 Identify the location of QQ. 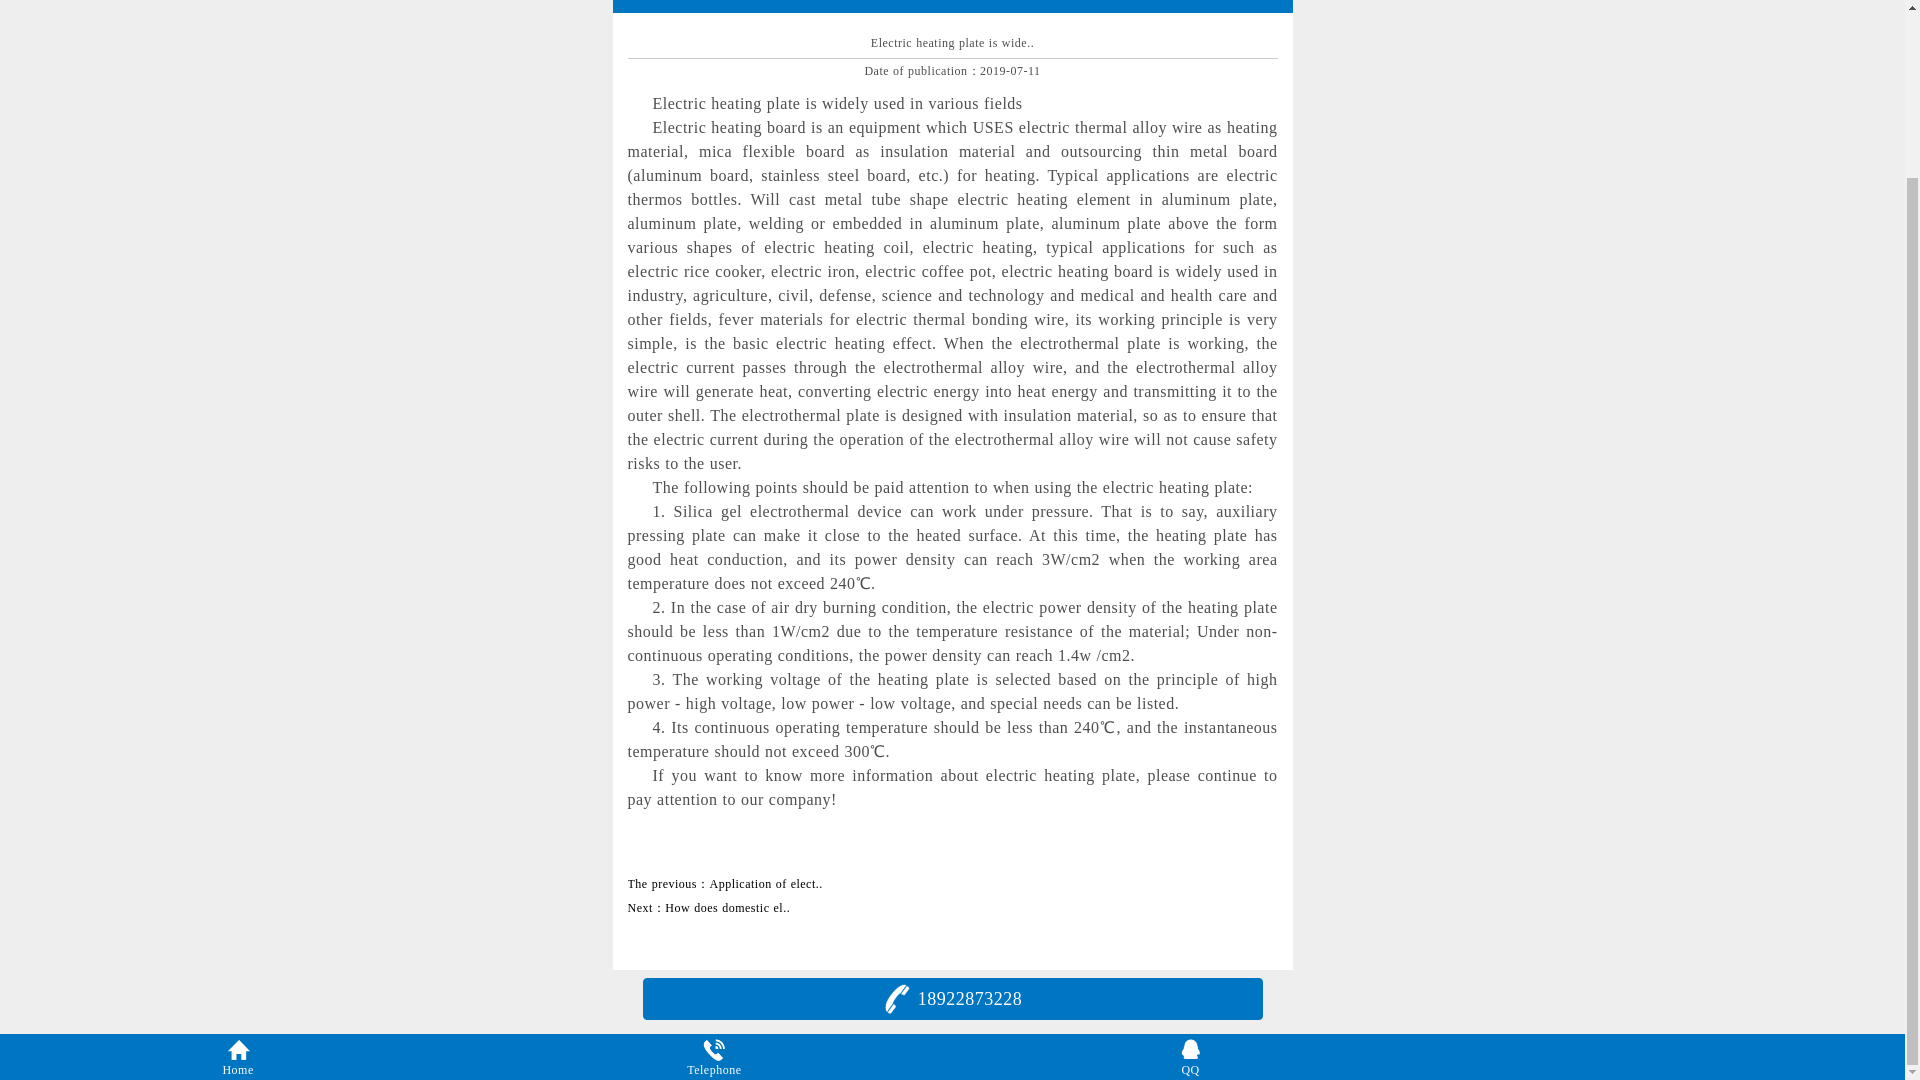
(1190, 858).